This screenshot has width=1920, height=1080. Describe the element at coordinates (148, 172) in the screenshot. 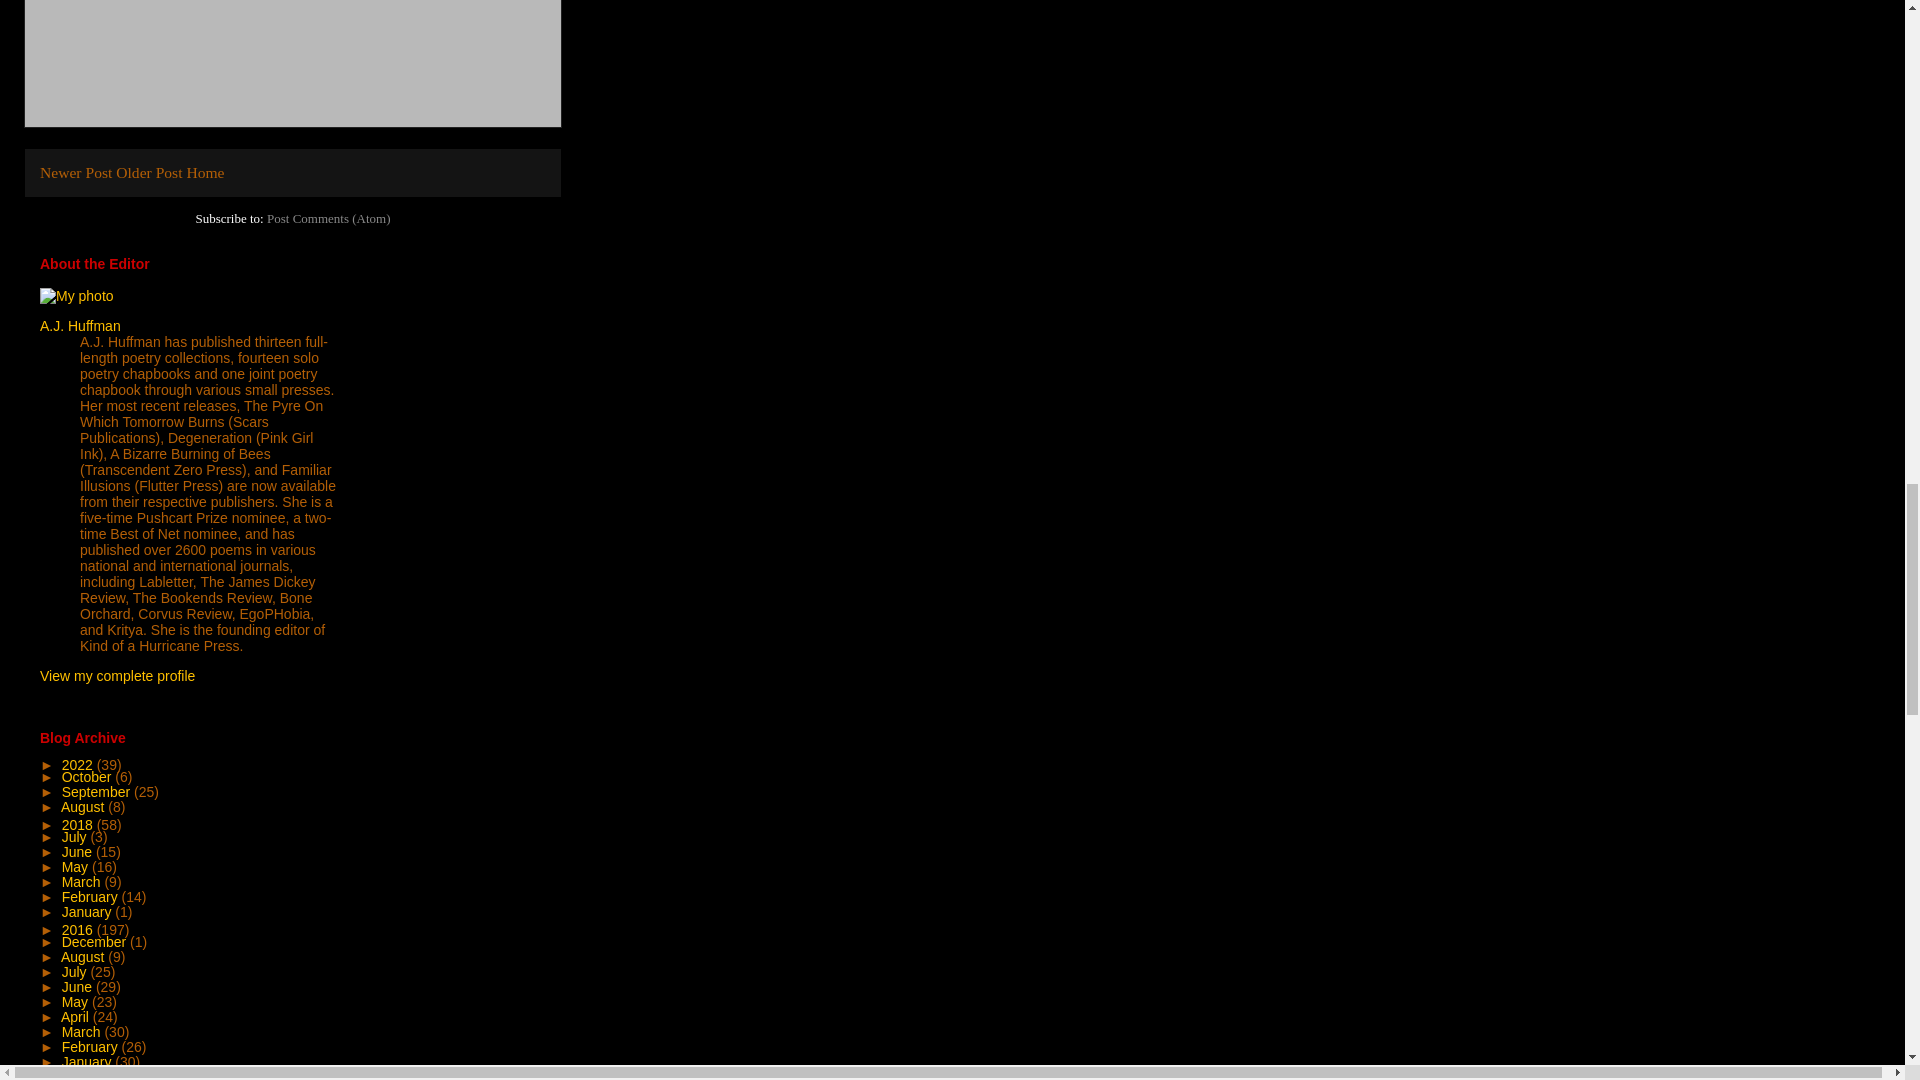

I see `Older Post` at that location.